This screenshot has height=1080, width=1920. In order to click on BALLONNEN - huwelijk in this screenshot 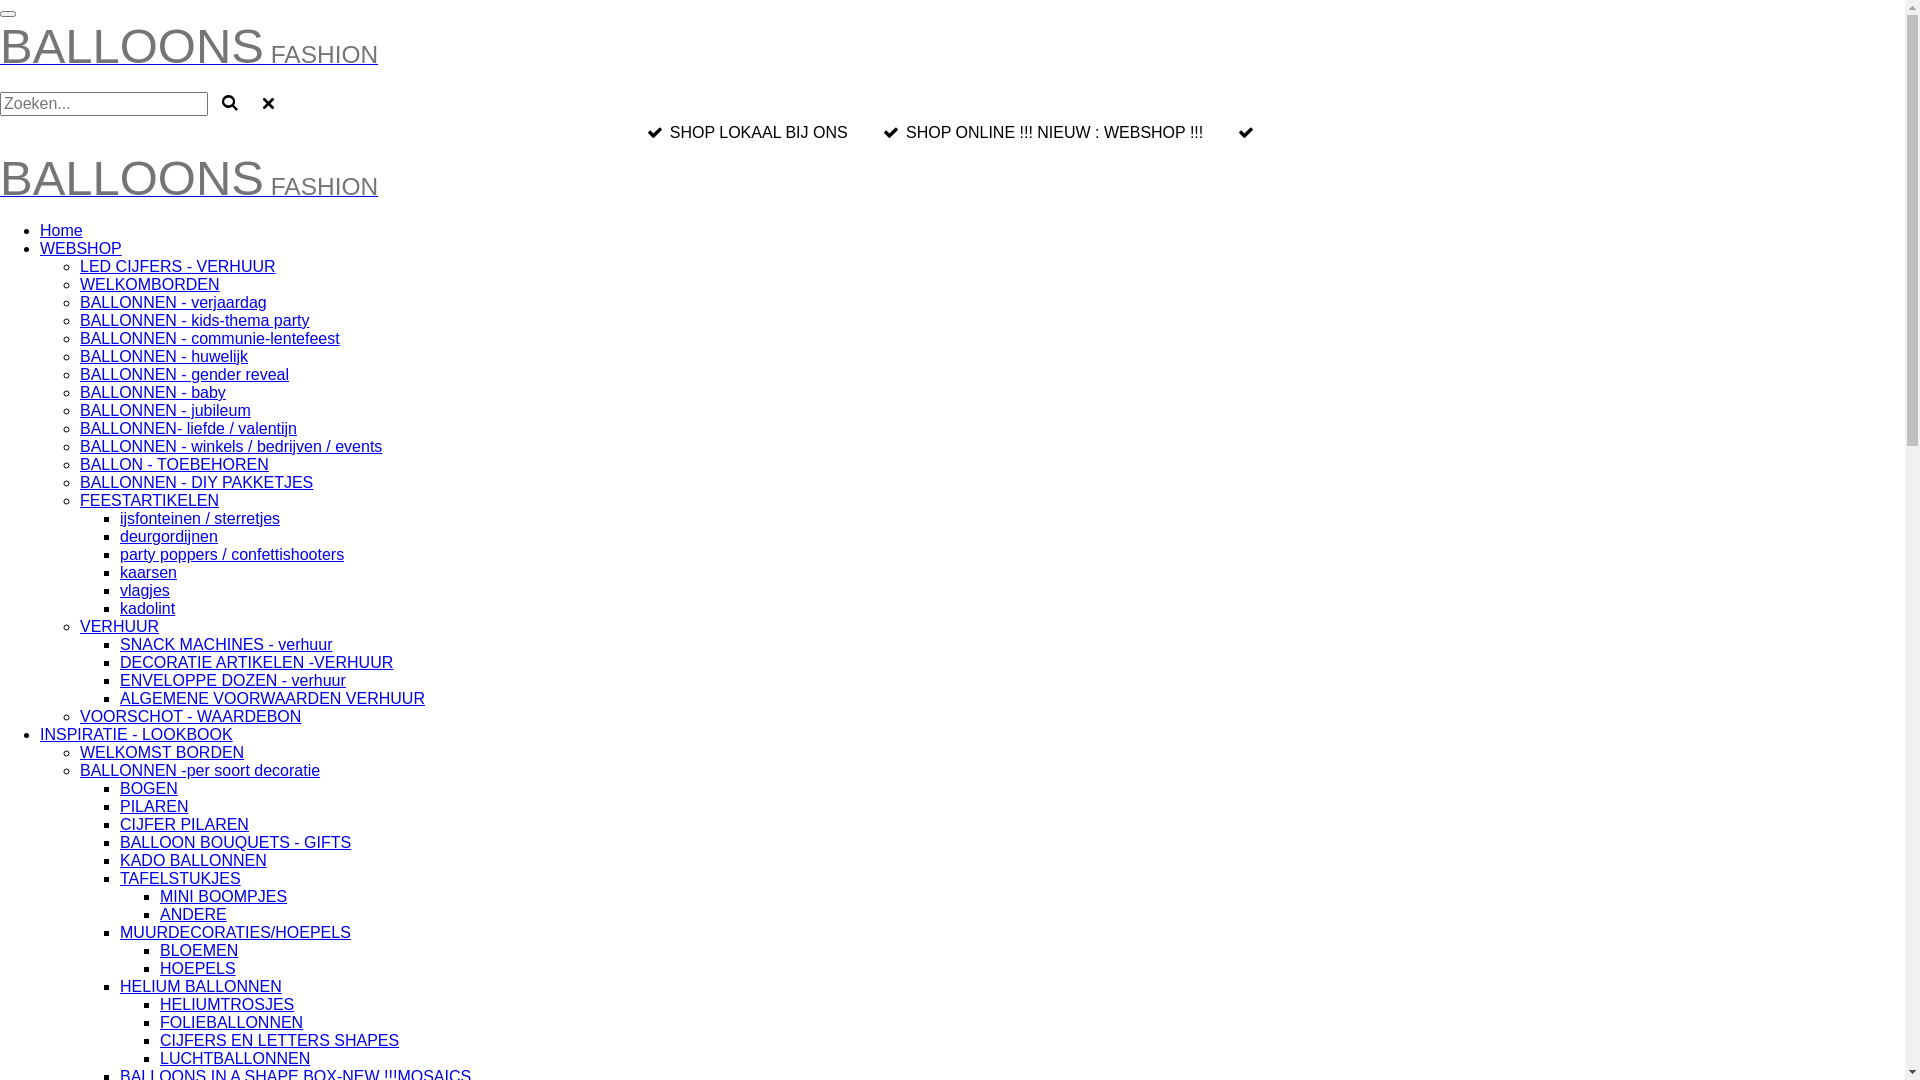, I will do `click(164, 356)`.